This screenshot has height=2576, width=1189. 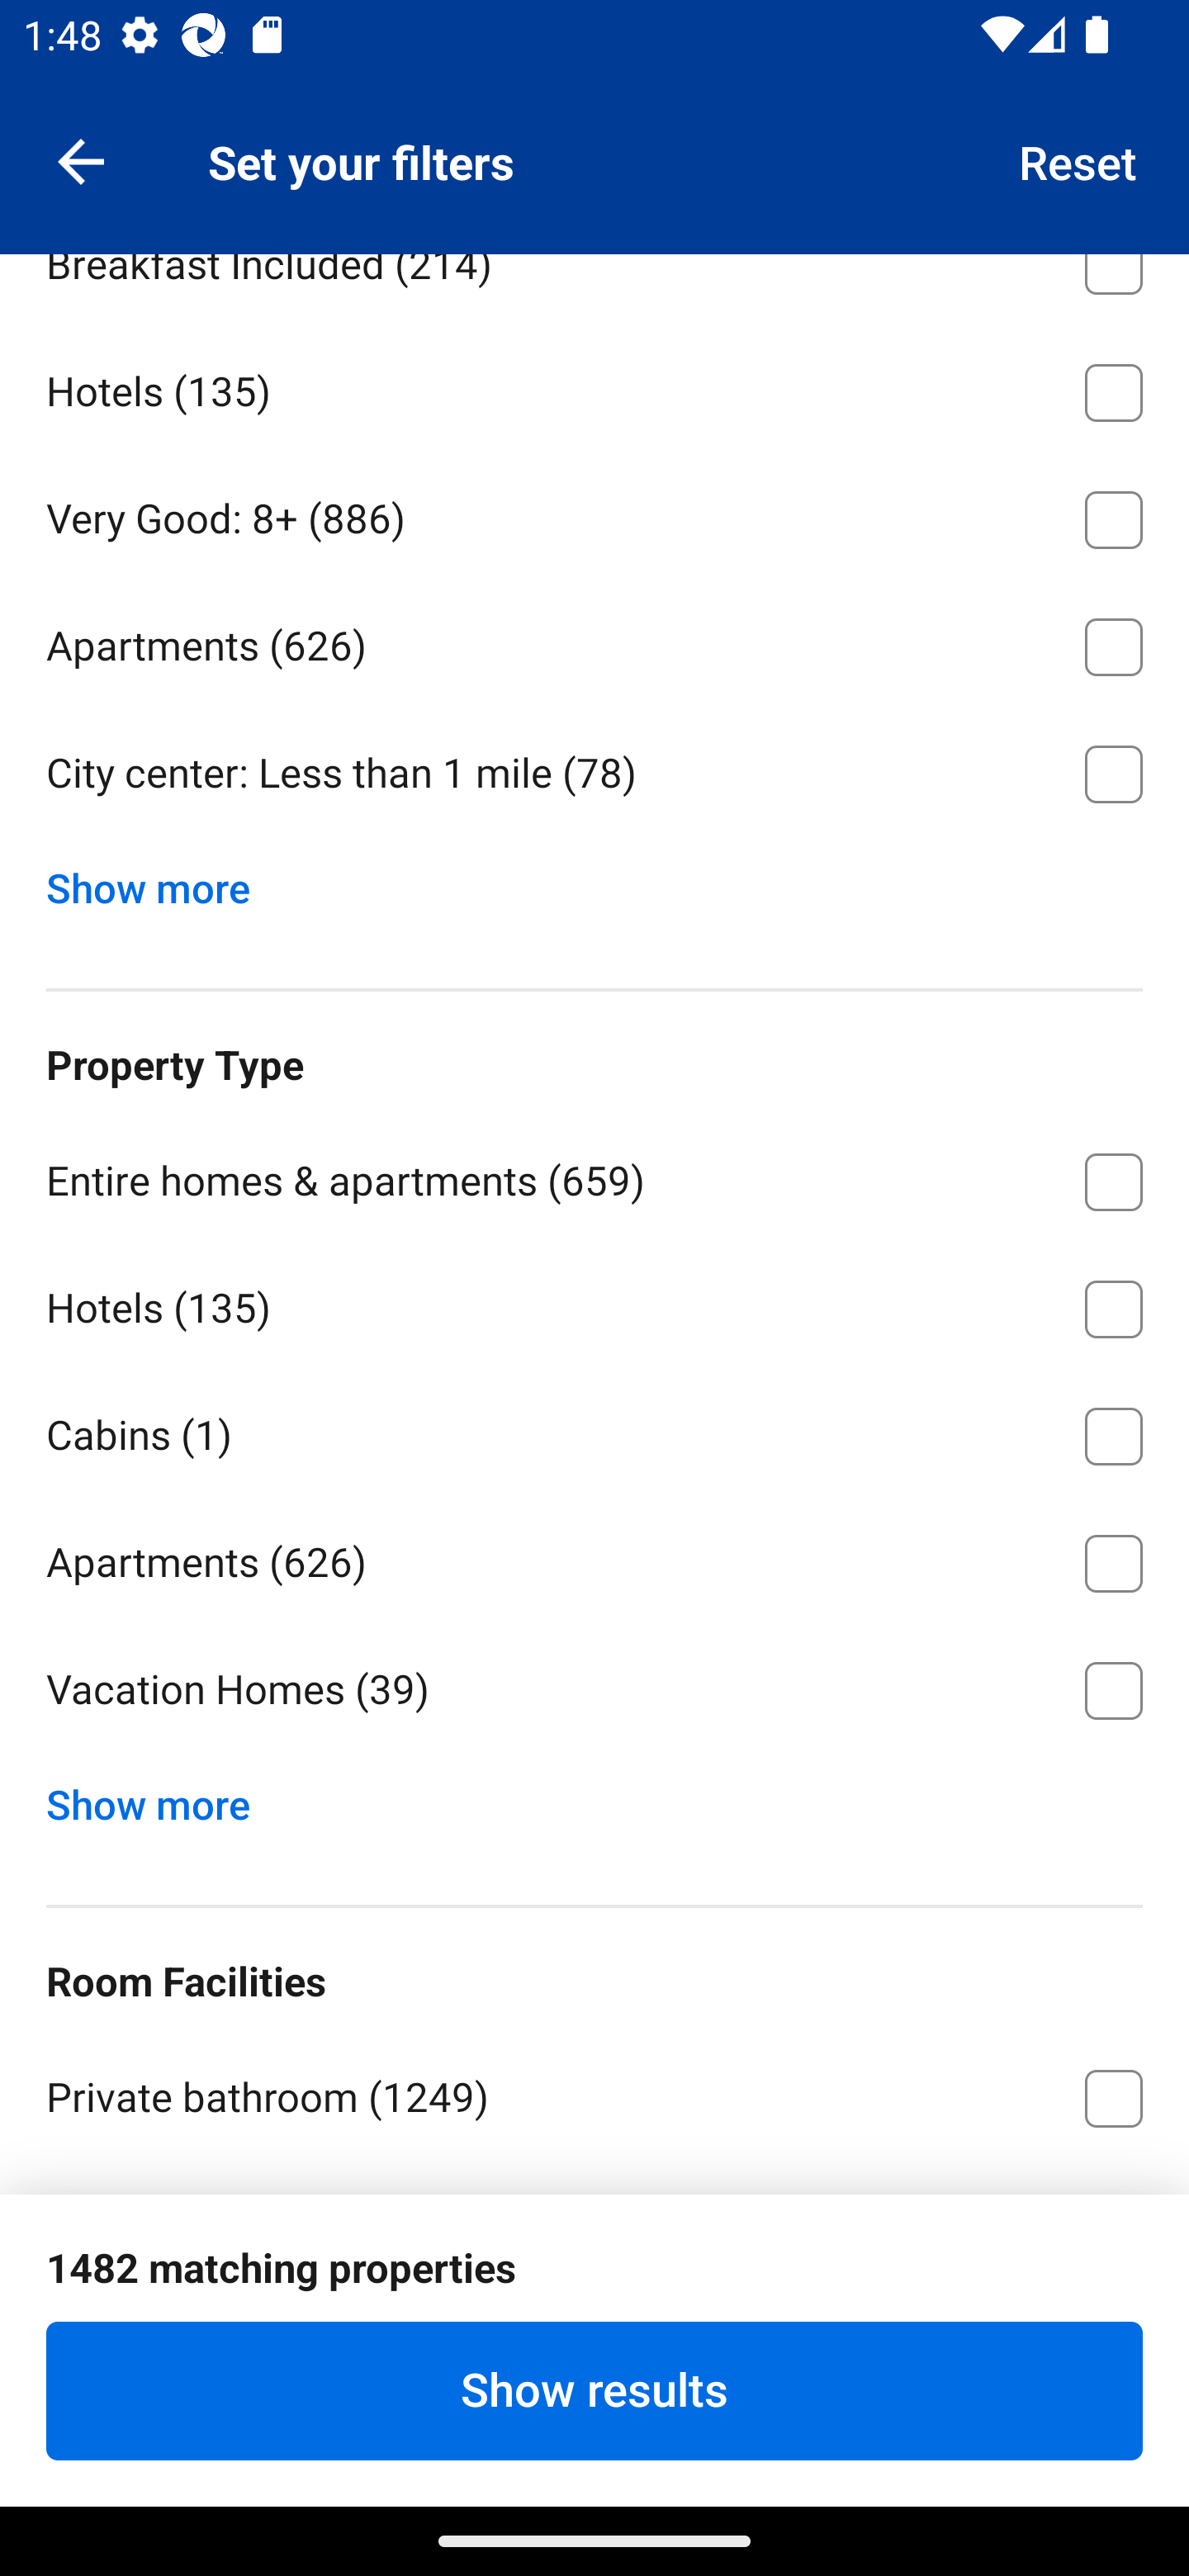 What do you see at coordinates (160, 1797) in the screenshot?
I see `Show more` at bounding box center [160, 1797].